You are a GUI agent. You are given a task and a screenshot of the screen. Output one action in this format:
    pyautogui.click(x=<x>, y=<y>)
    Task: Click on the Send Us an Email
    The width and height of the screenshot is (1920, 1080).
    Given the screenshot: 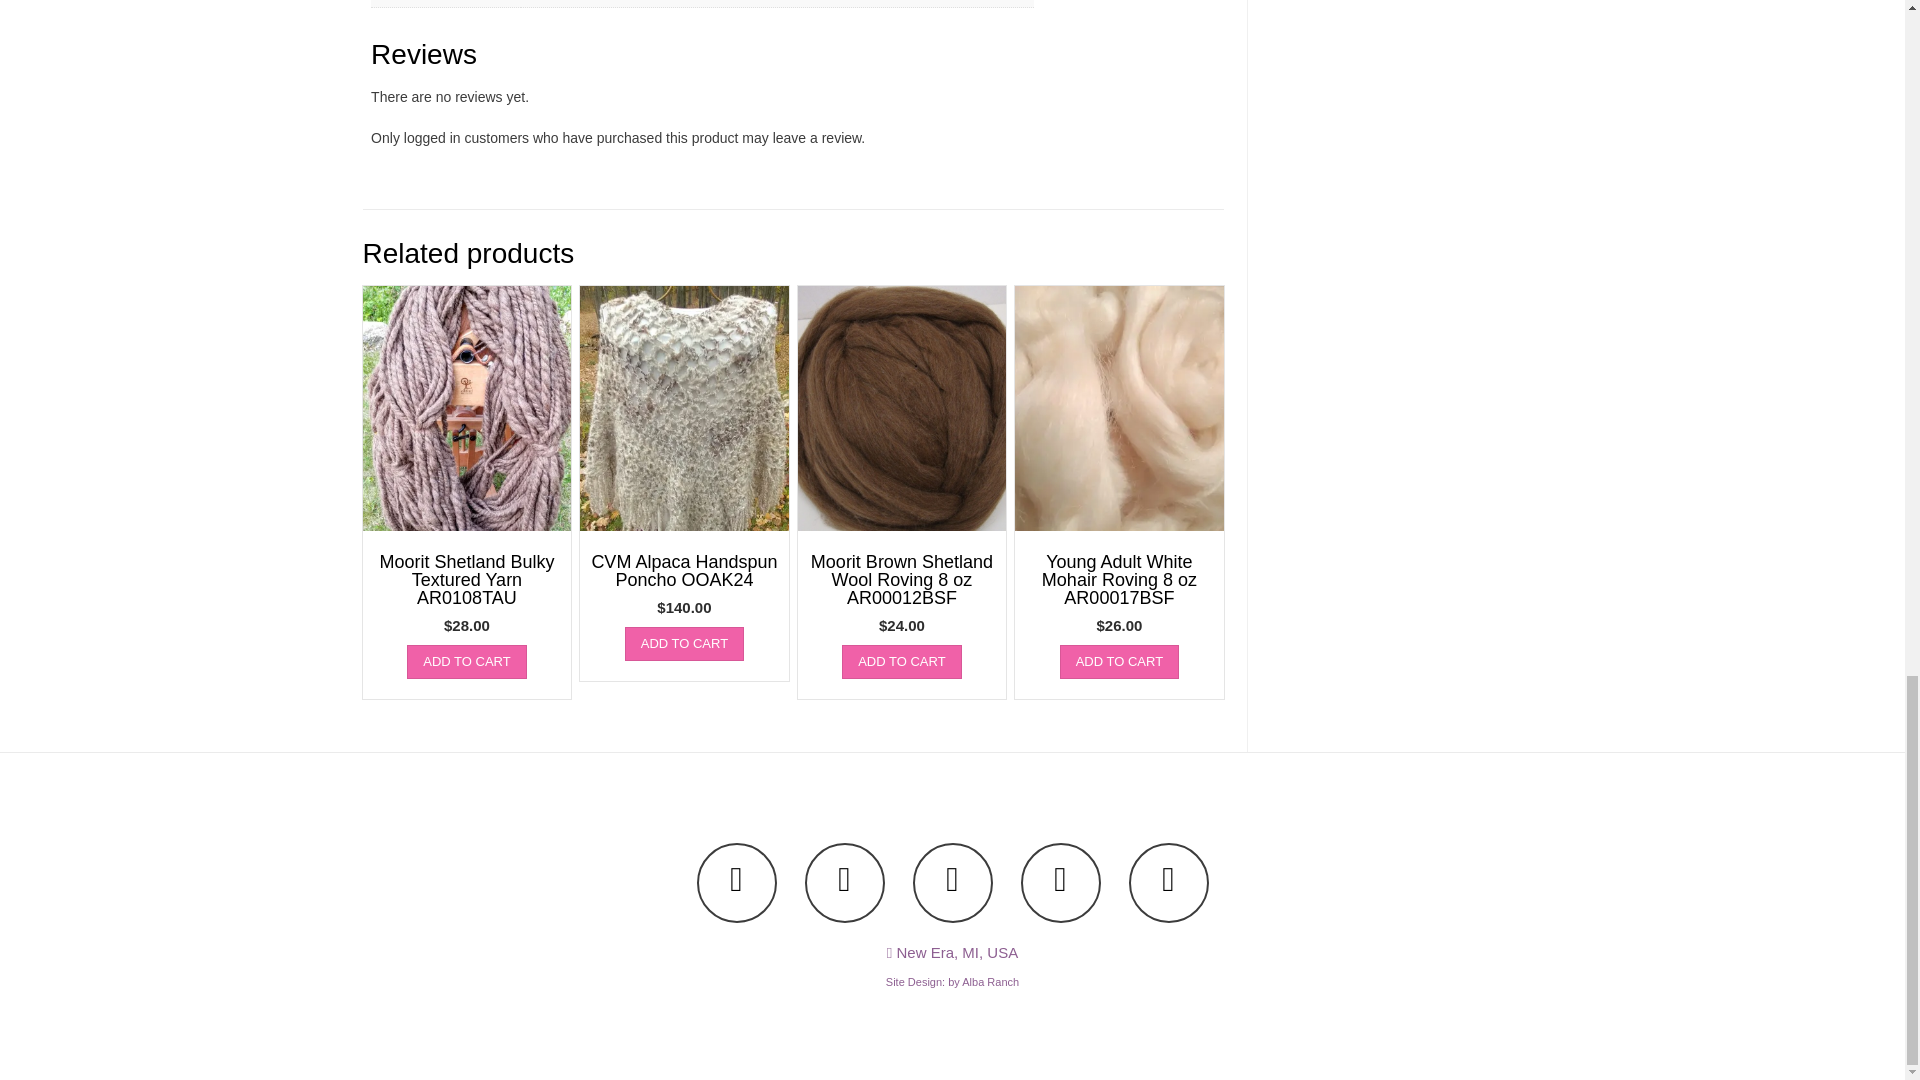 What is the action you would take?
    pyautogui.click(x=735, y=883)
    